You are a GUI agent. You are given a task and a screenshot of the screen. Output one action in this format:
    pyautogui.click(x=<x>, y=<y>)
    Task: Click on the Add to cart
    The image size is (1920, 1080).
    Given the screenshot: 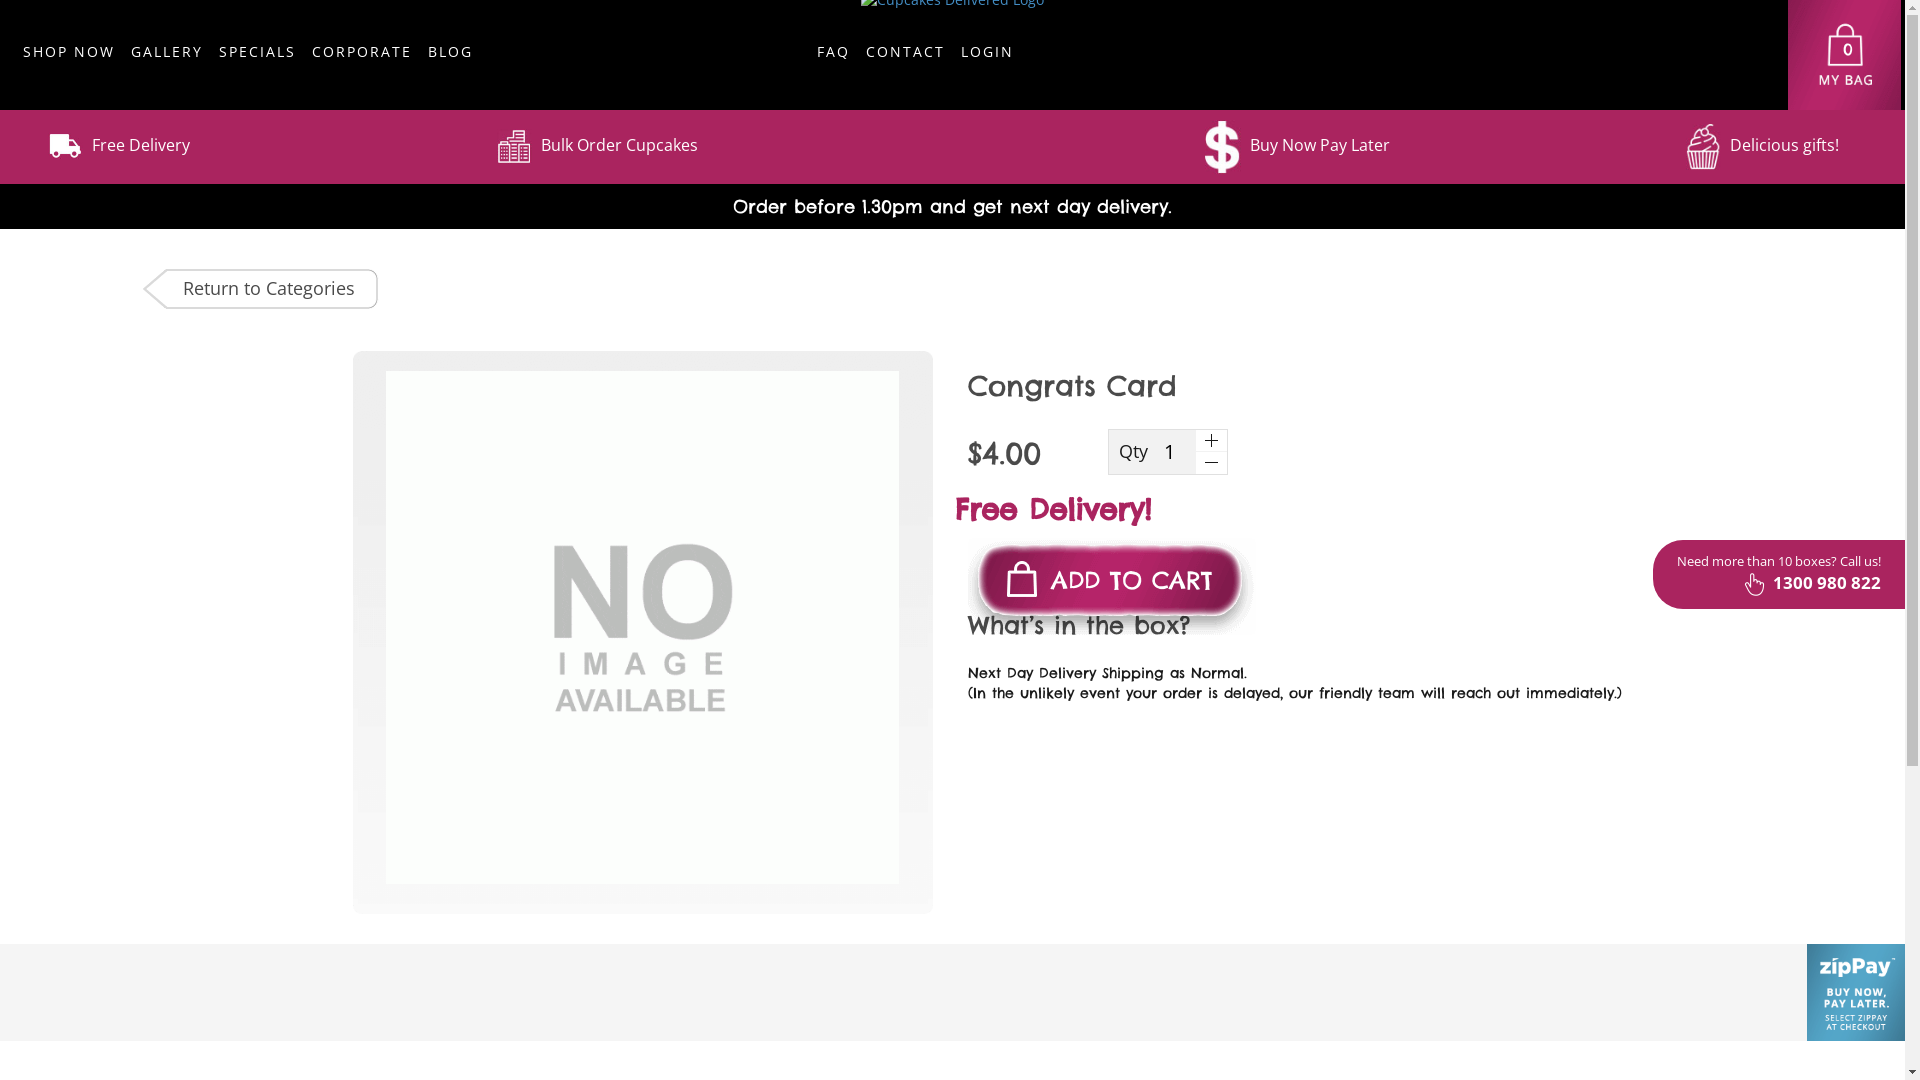 What is the action you would take?
    pyautogui.click(x=144, y=48)
    